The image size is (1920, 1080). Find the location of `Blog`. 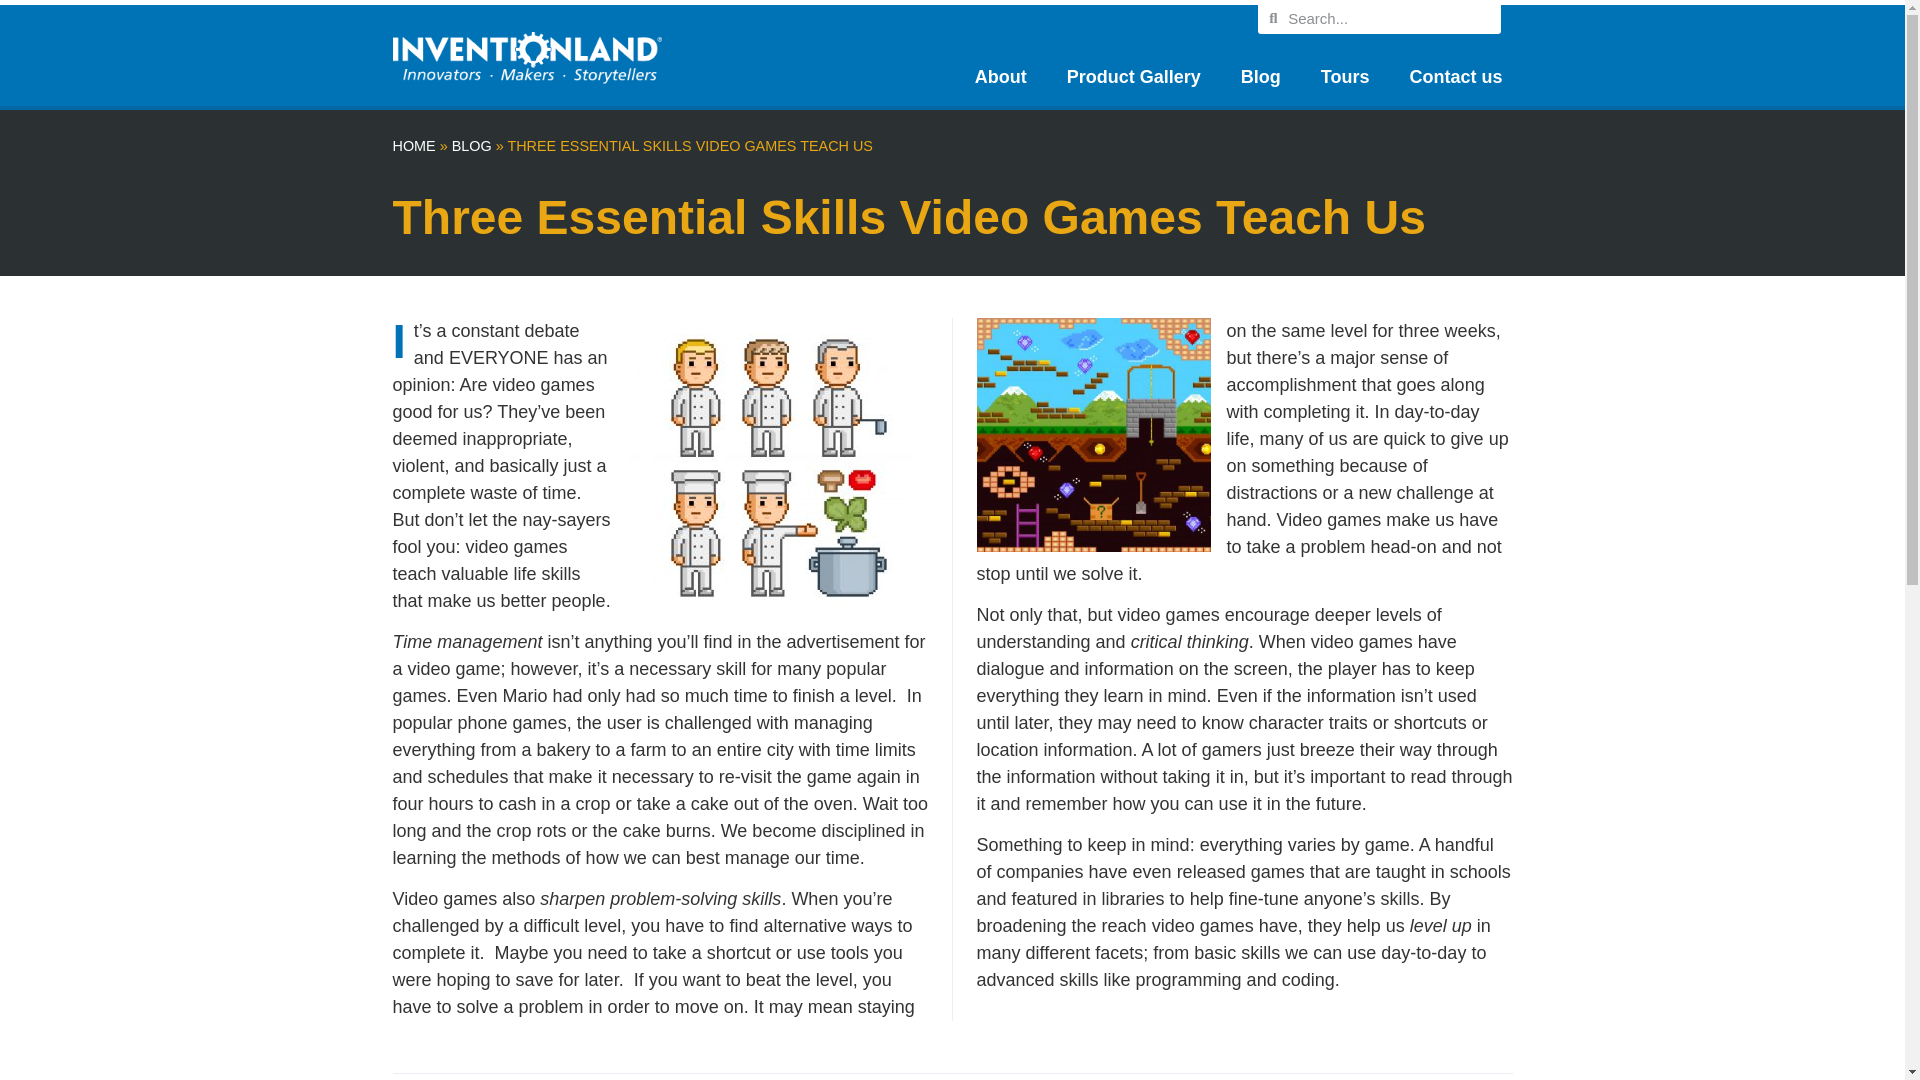

Blog is located at coordinates (1261, 77).